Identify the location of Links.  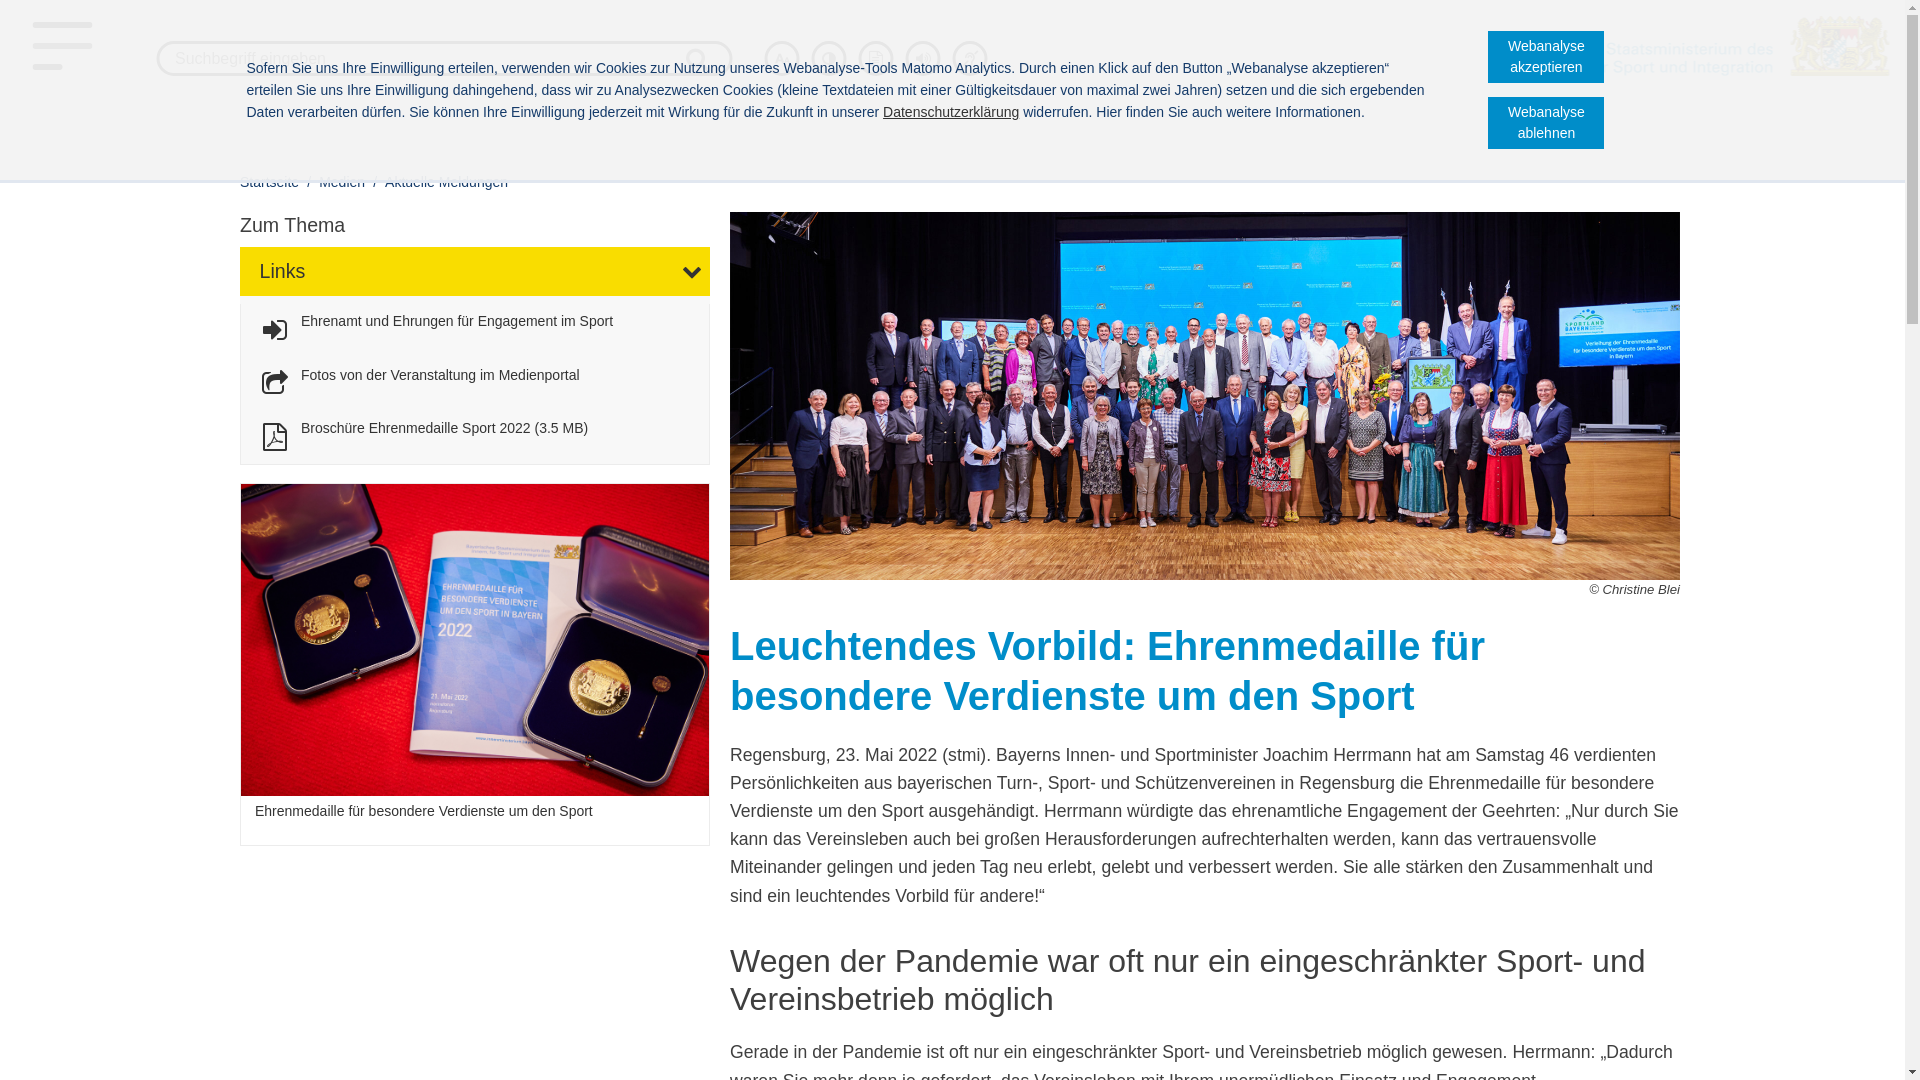
(475, 272).